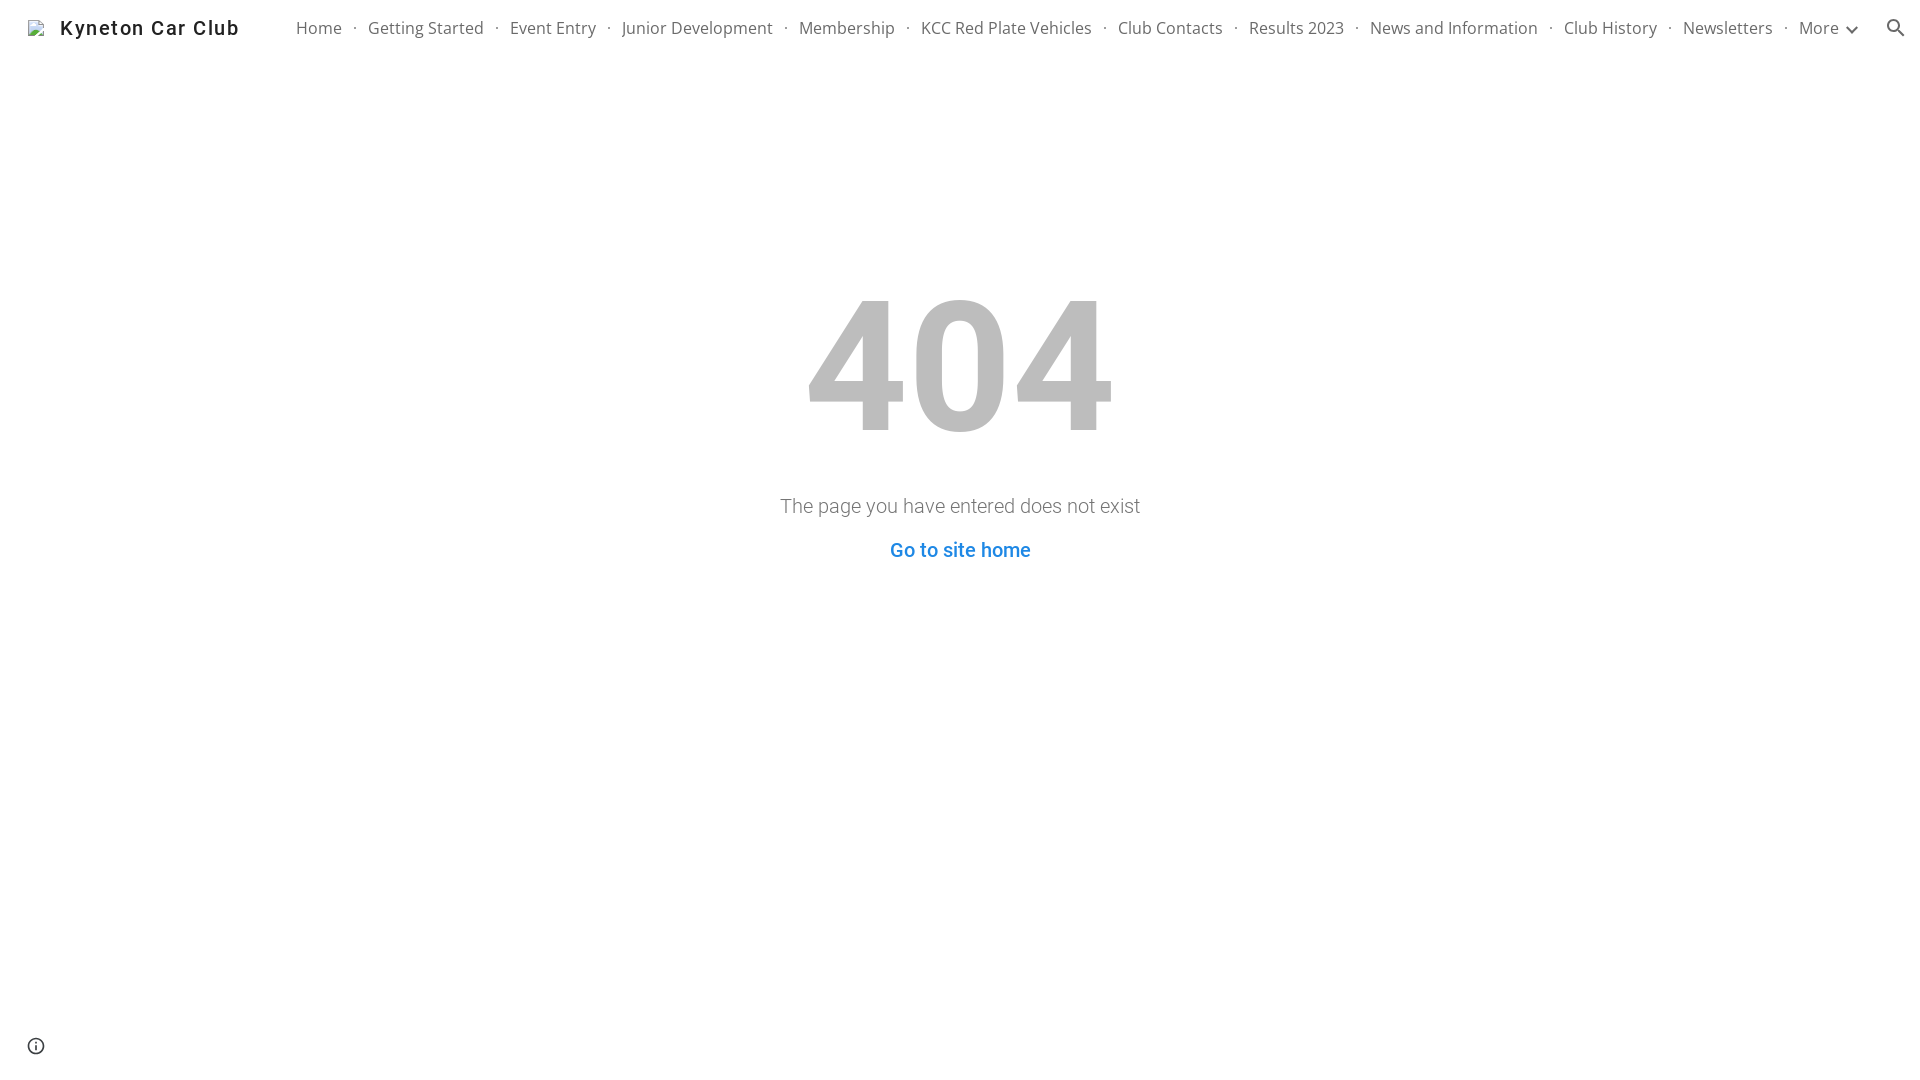 The image size is (1920, 1080). Describe the element at coordinates (1728, 28) in the screenshot. I see `Newsletters` at that location.